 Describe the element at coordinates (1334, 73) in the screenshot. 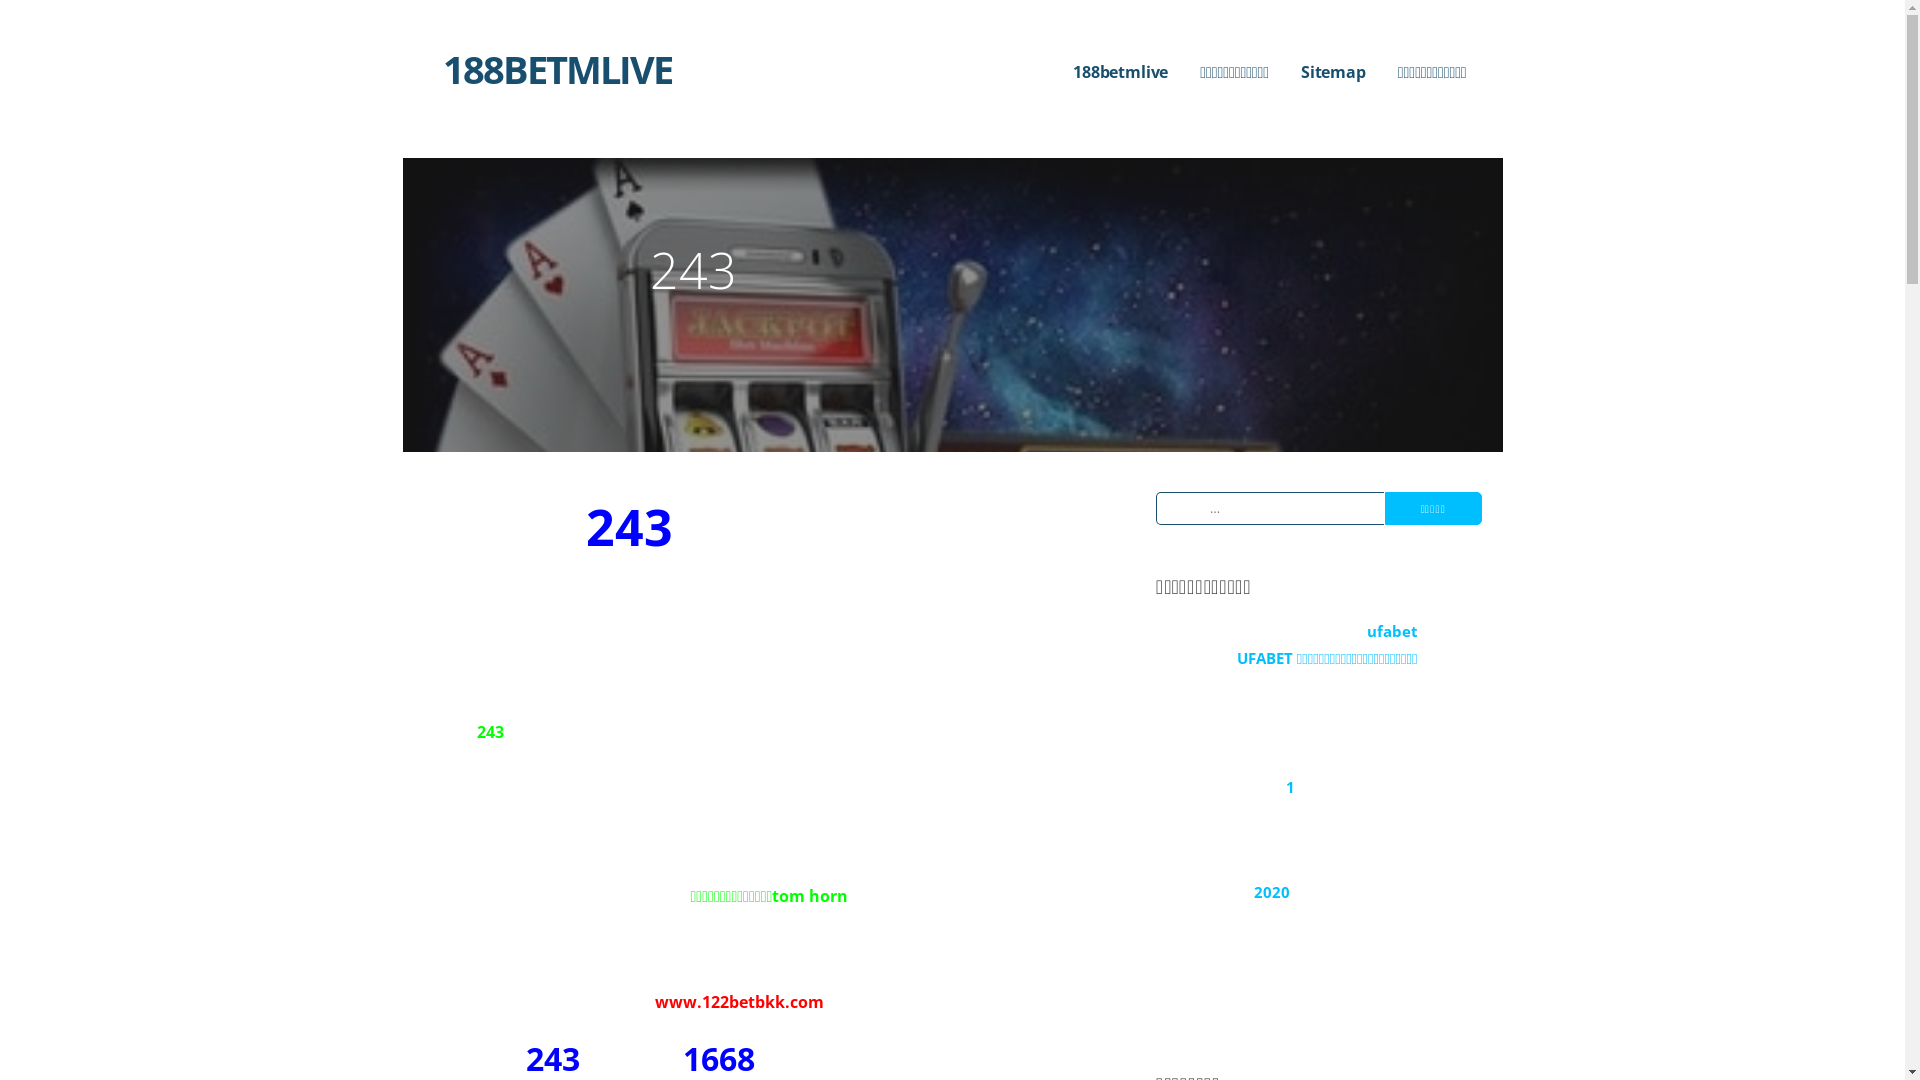

I see `Sitemap` at that location.